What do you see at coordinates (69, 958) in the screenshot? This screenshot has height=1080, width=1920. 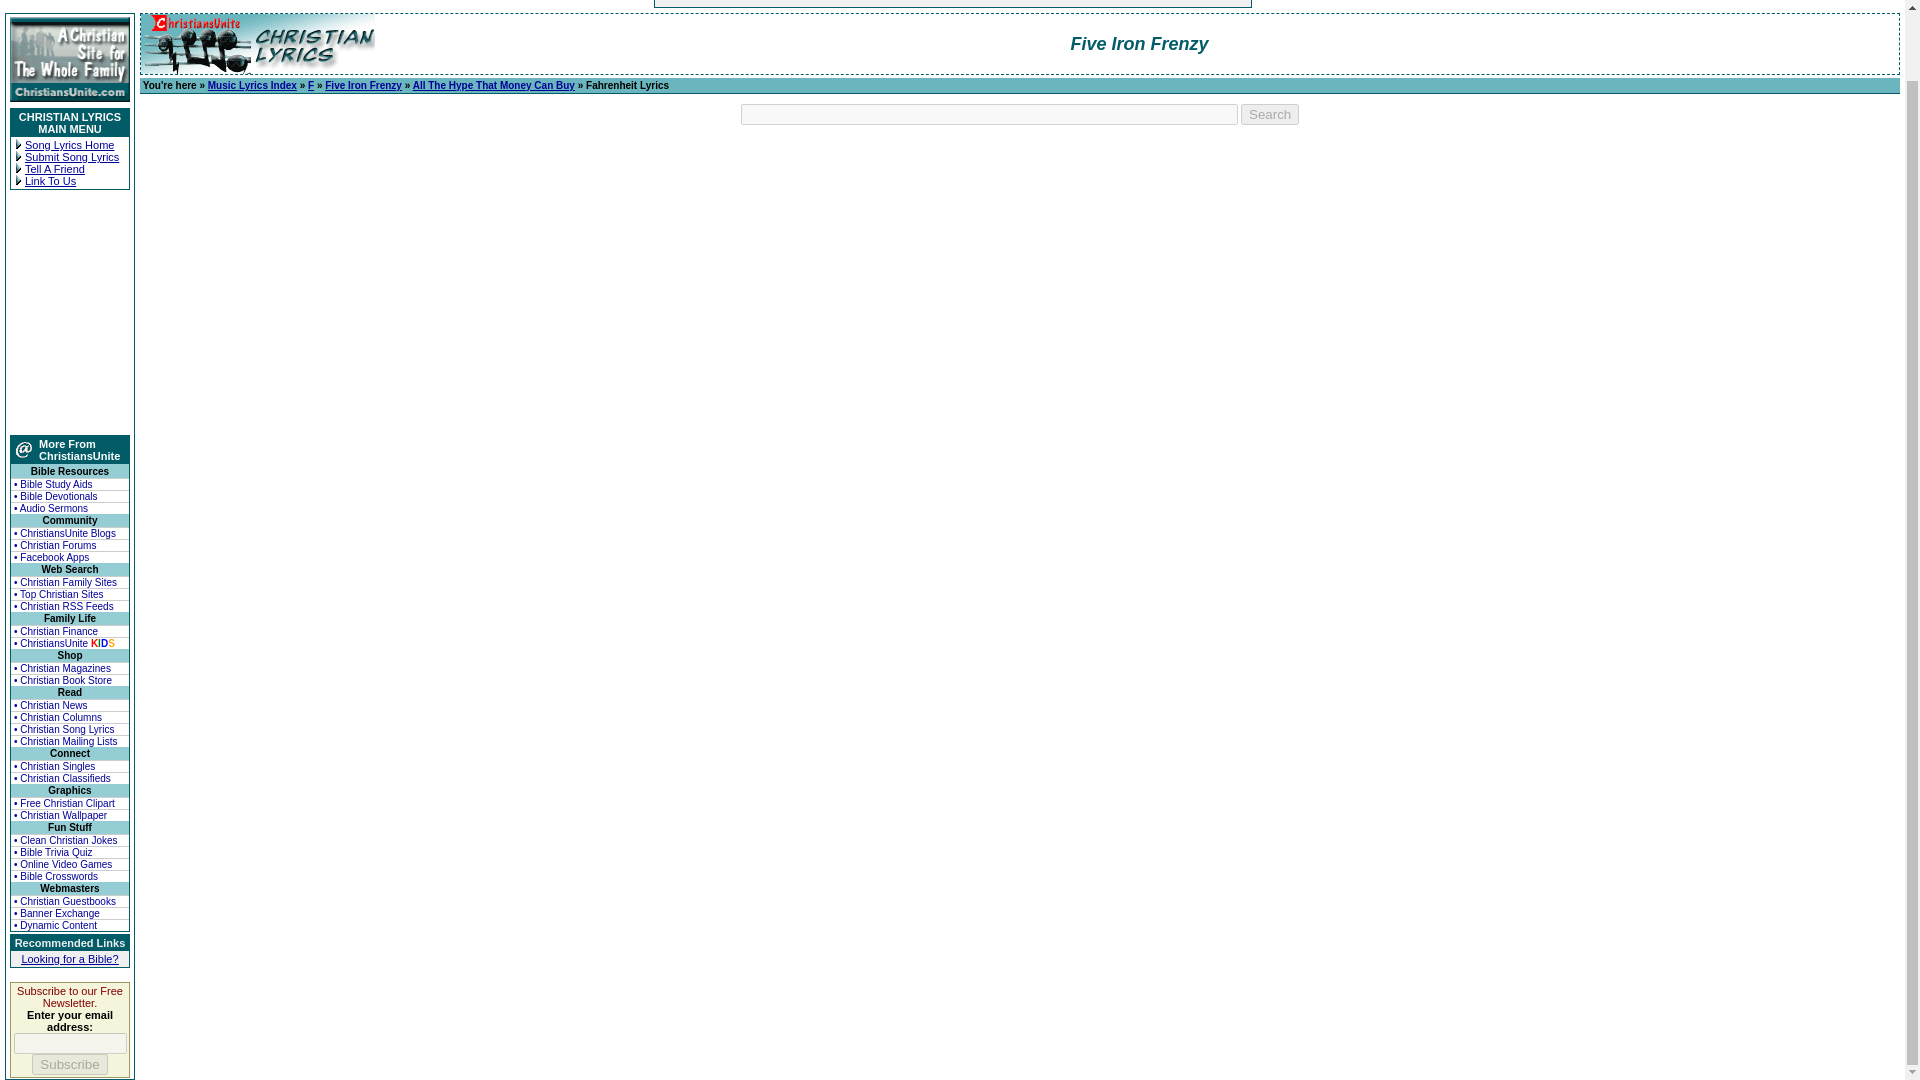 I see `Looking for a Bible?` at bounding box center [69, 958].